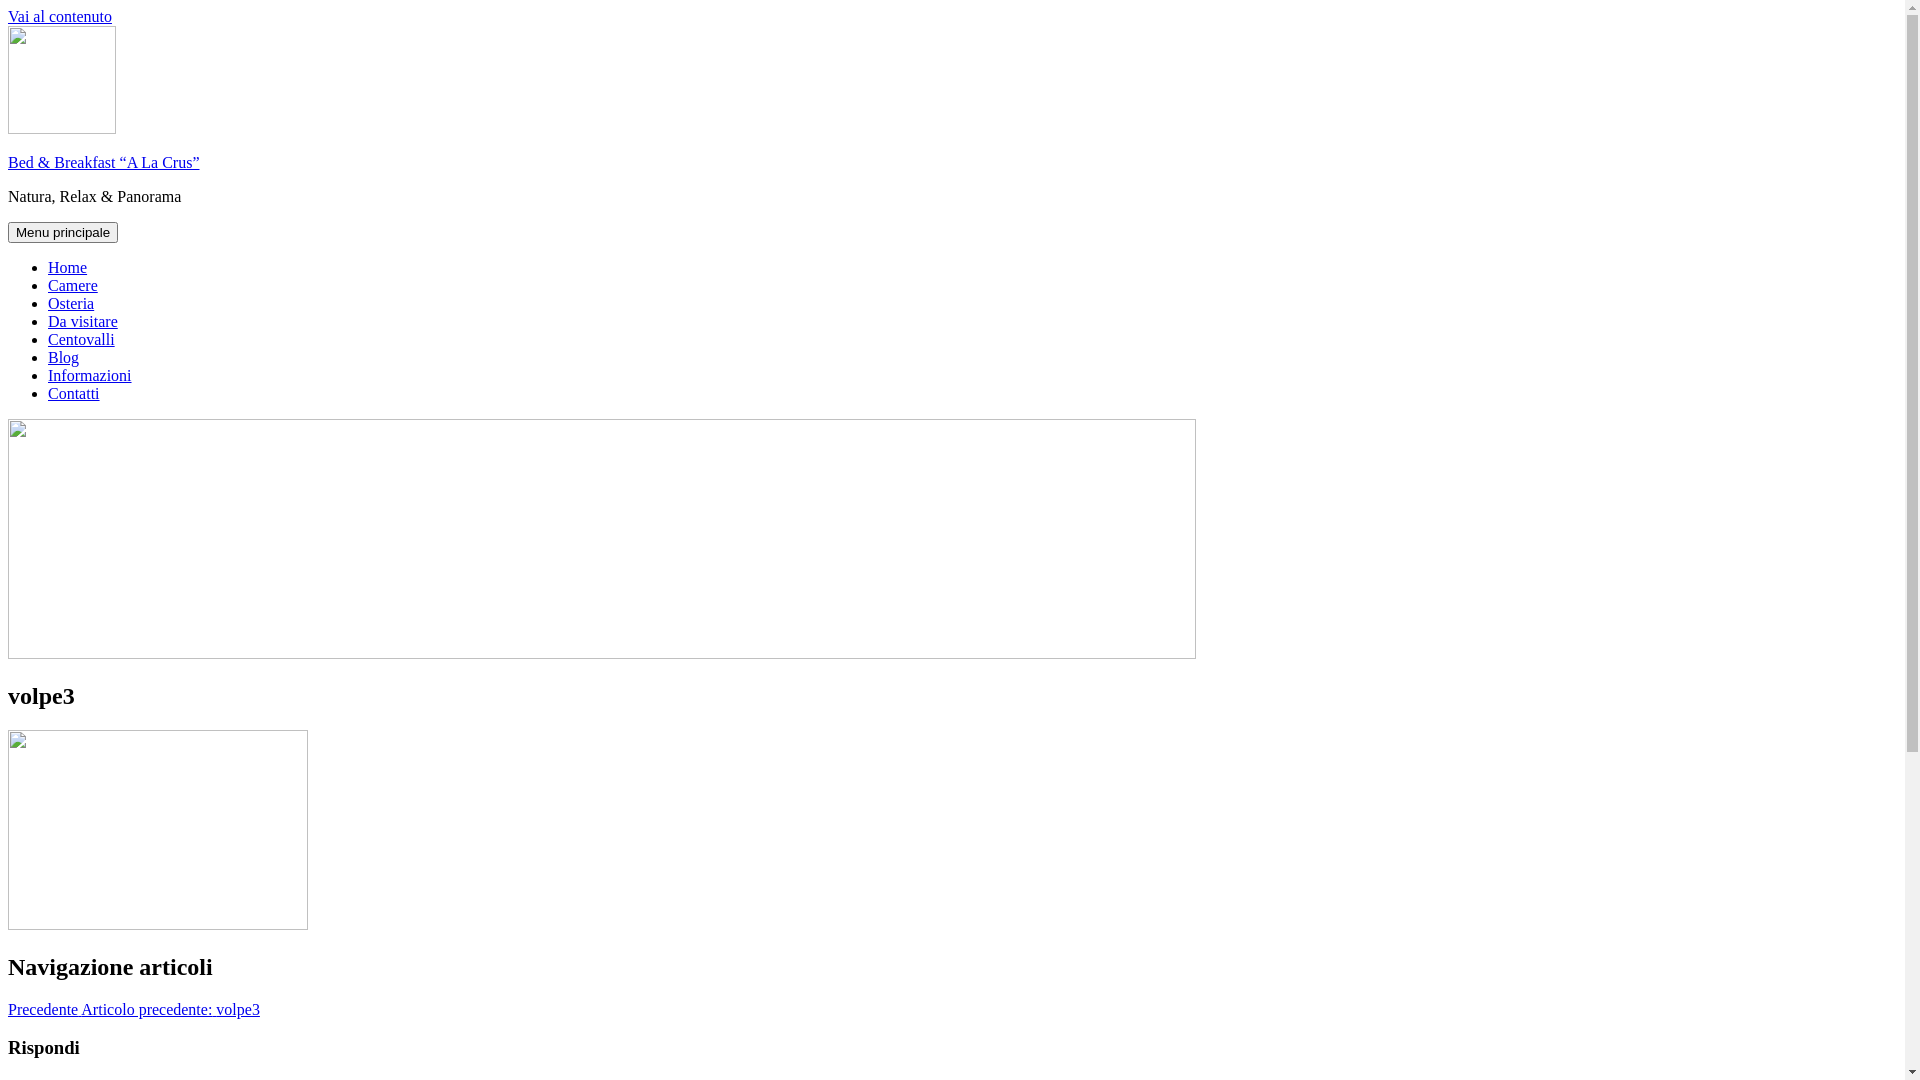 The image size is (1920, 1080). Describe the element at coordinates (73, 286) in the screenshot. I see `Camere` at that location.